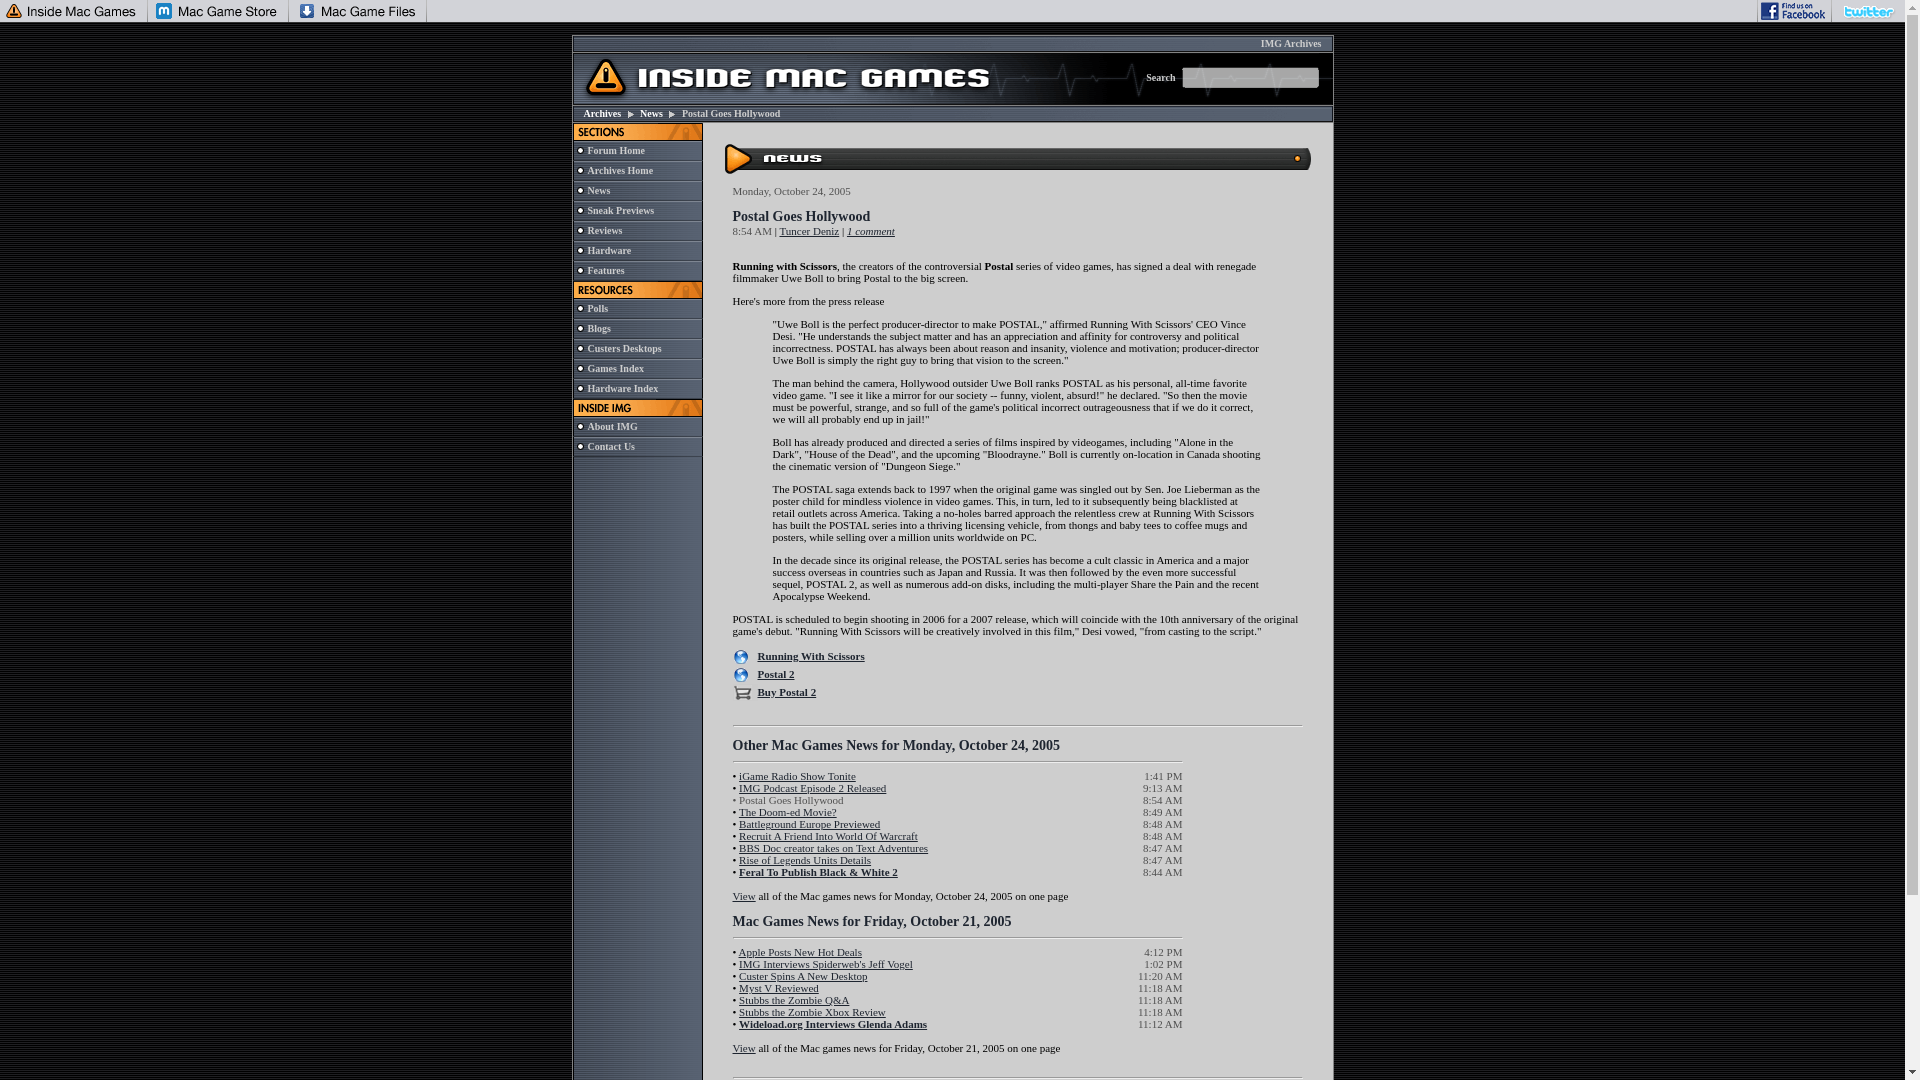 The height and width of the screenshot is (1080, 1920). I want to click on BBS Doc creator takes on Text Adventures, so click(833, 848).